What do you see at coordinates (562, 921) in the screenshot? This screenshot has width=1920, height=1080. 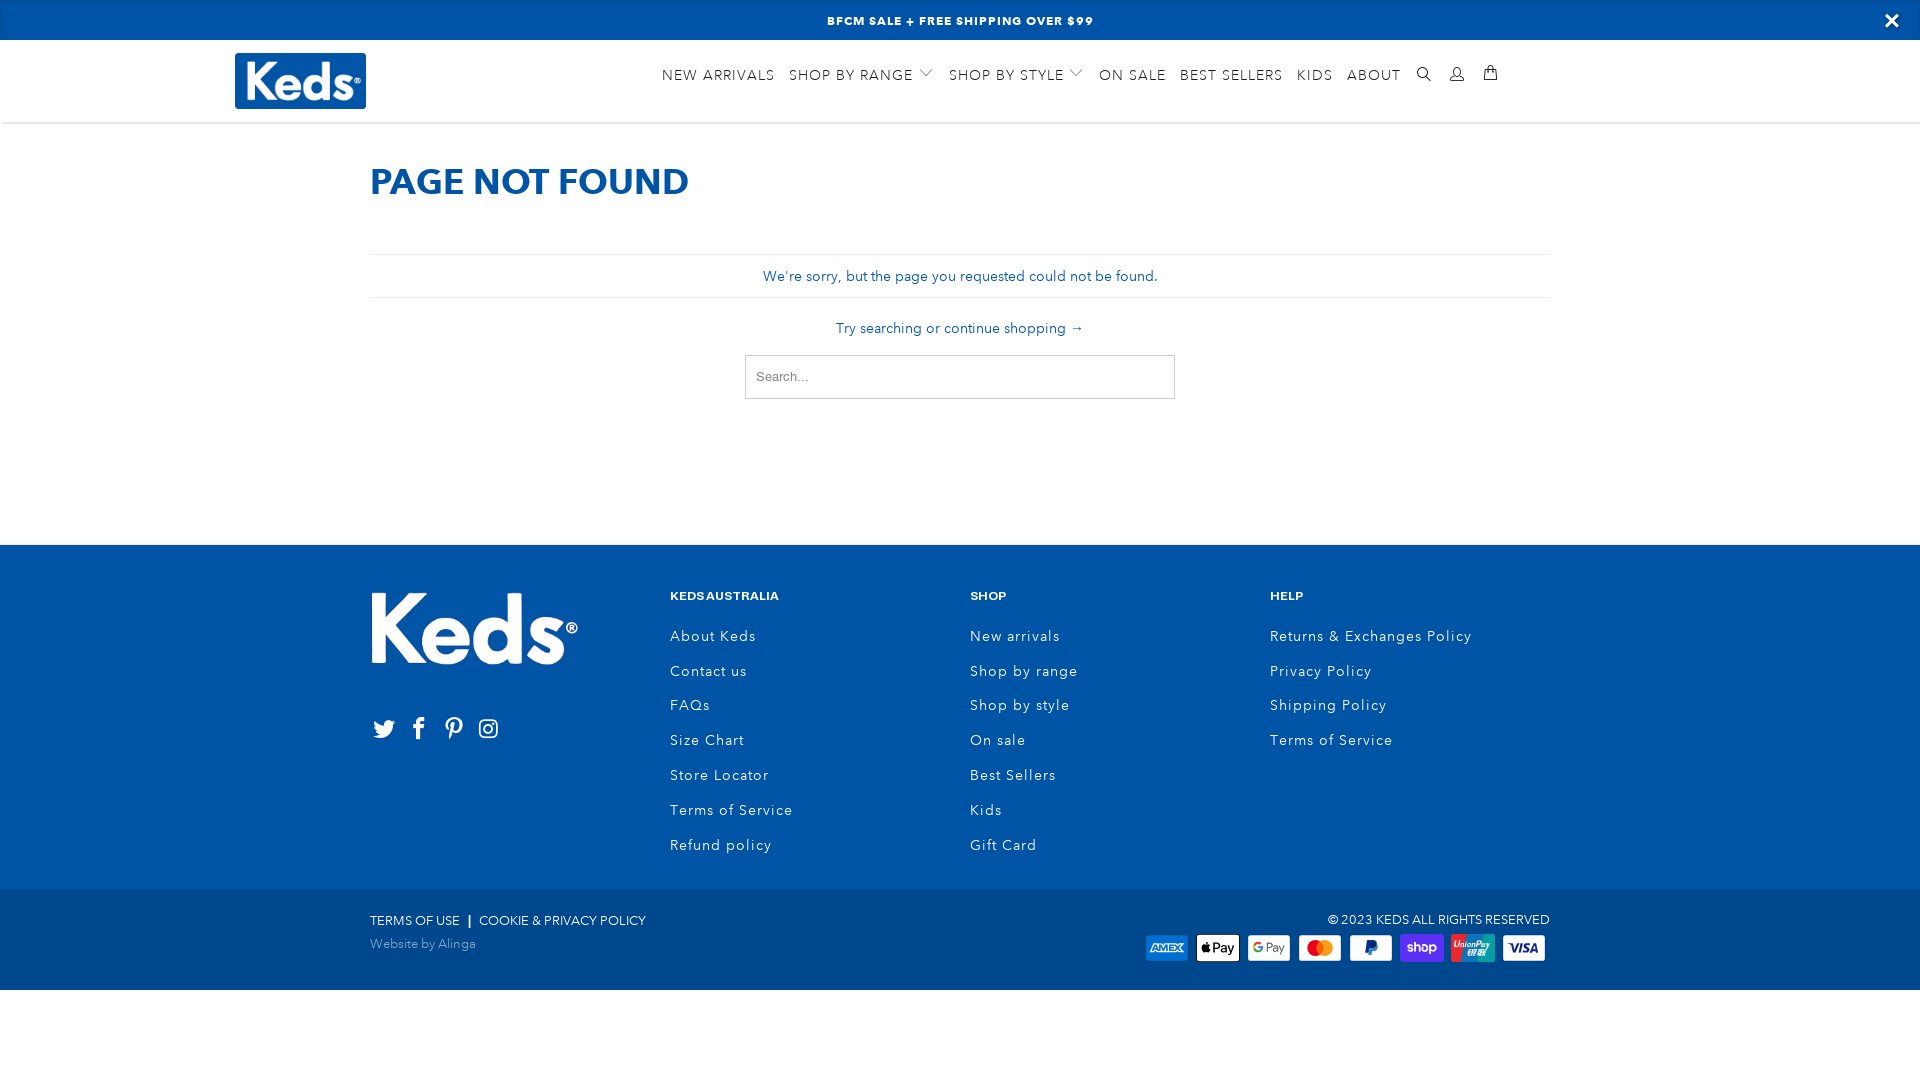 I see `COOKIE & PRIVACY POLICY` at bounding box center [562, 921].